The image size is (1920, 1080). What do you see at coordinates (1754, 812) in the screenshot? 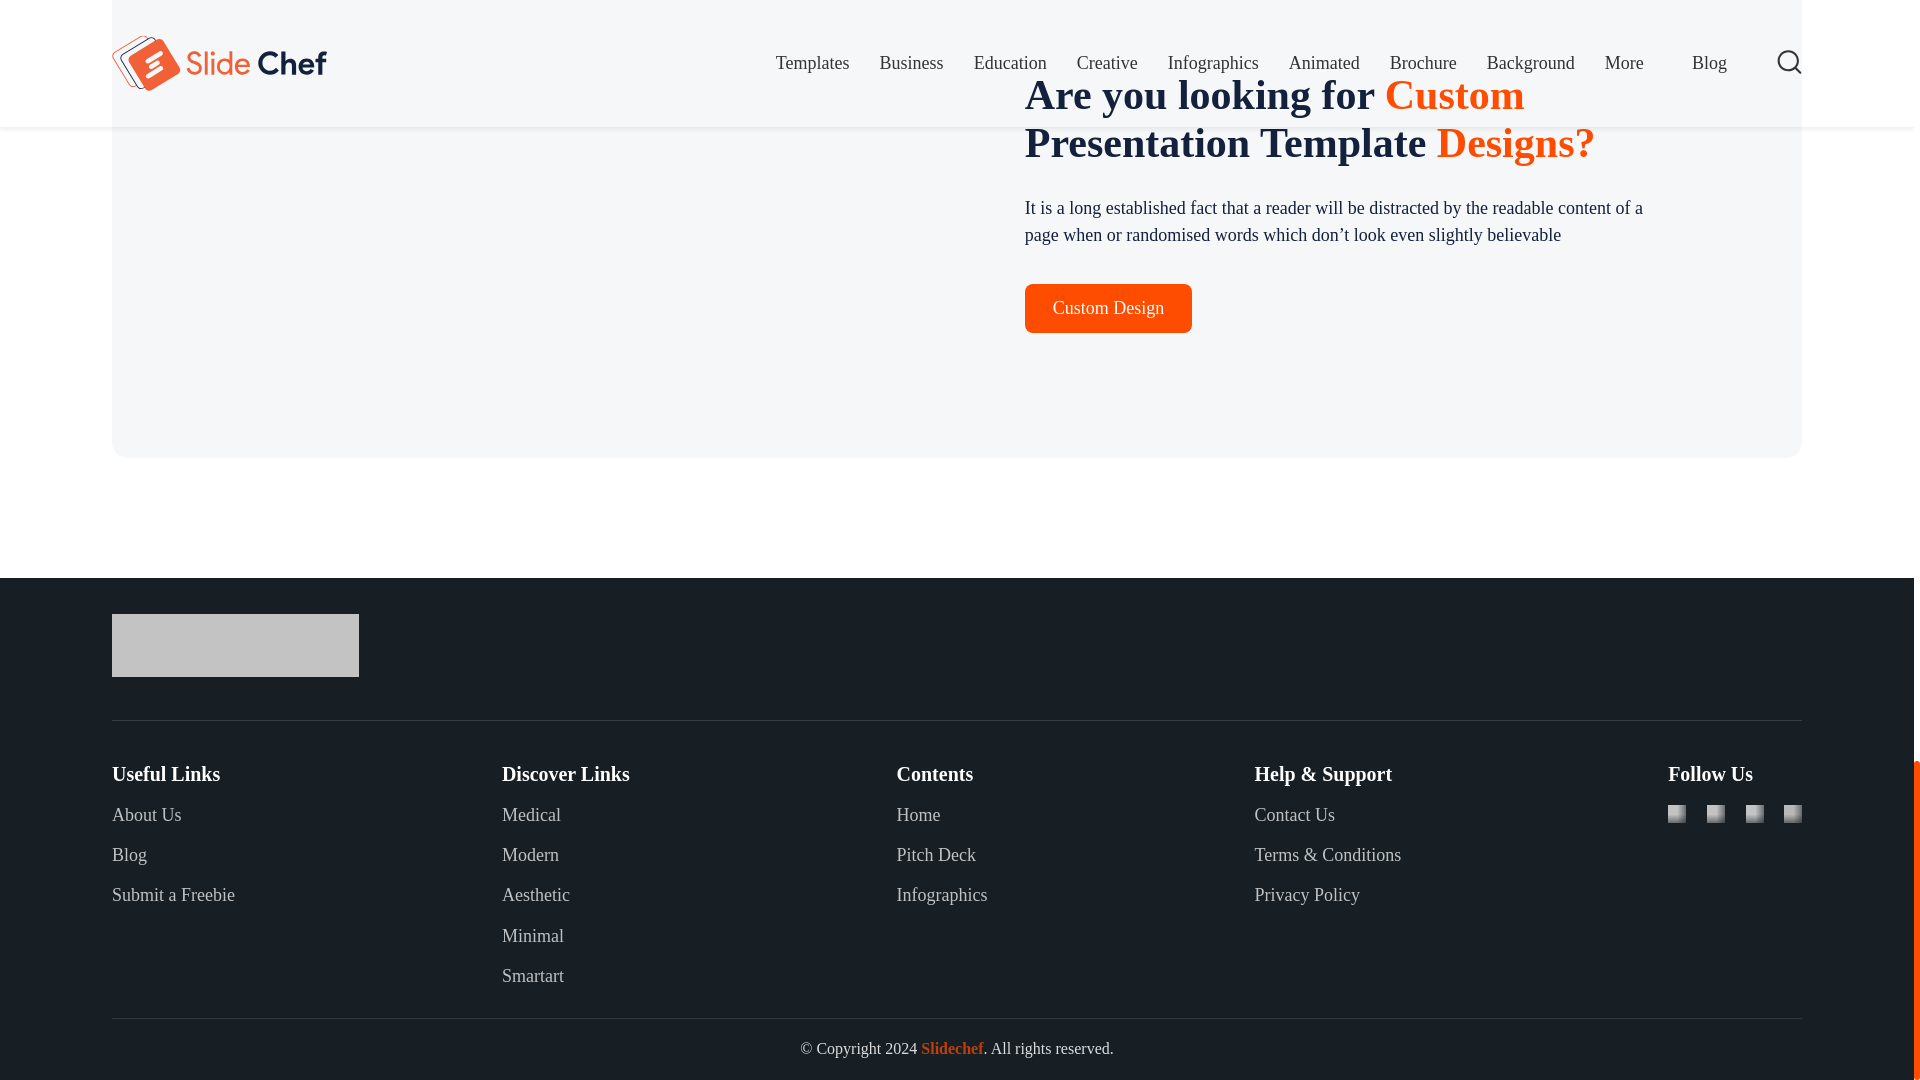
I see `Instagram` at bounding box center [1754, 812].